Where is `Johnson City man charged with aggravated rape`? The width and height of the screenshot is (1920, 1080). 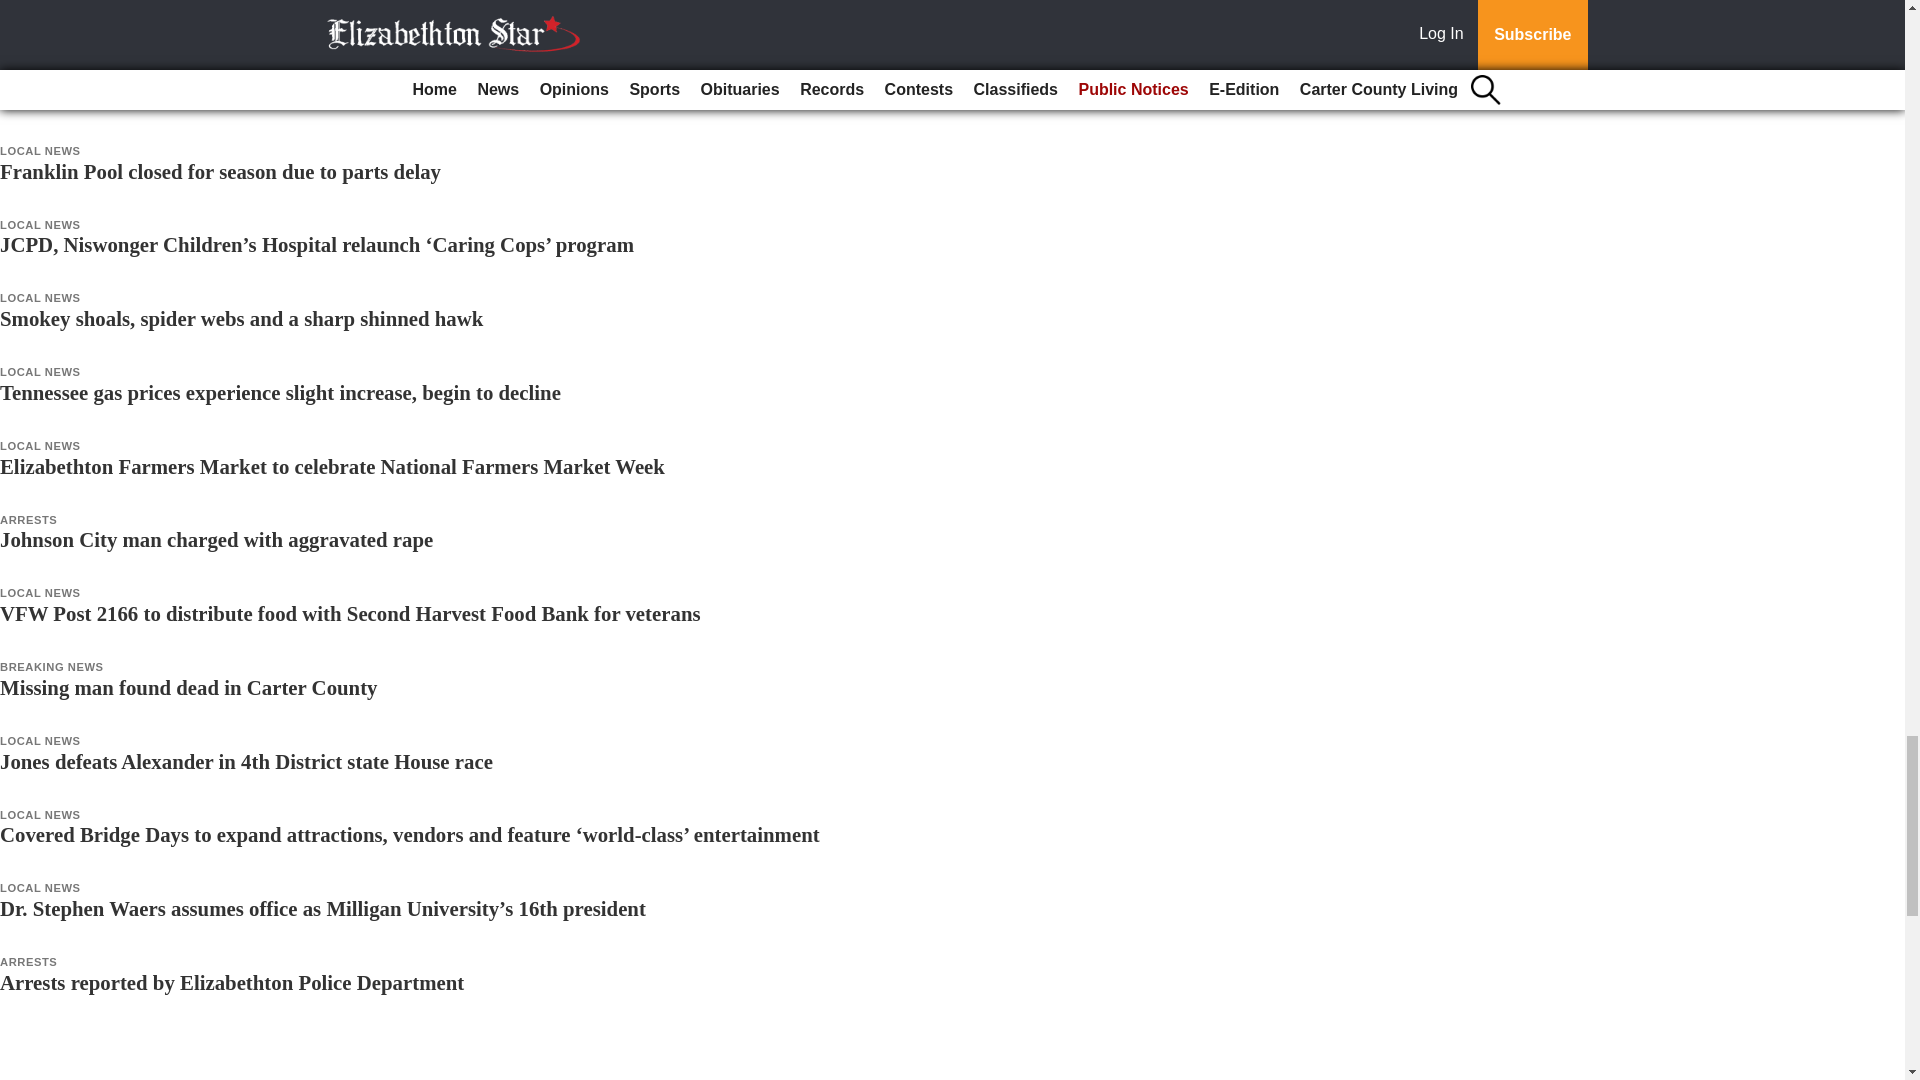 Johnson City man charged with aggravated rape is located at coordinates (216, 539).